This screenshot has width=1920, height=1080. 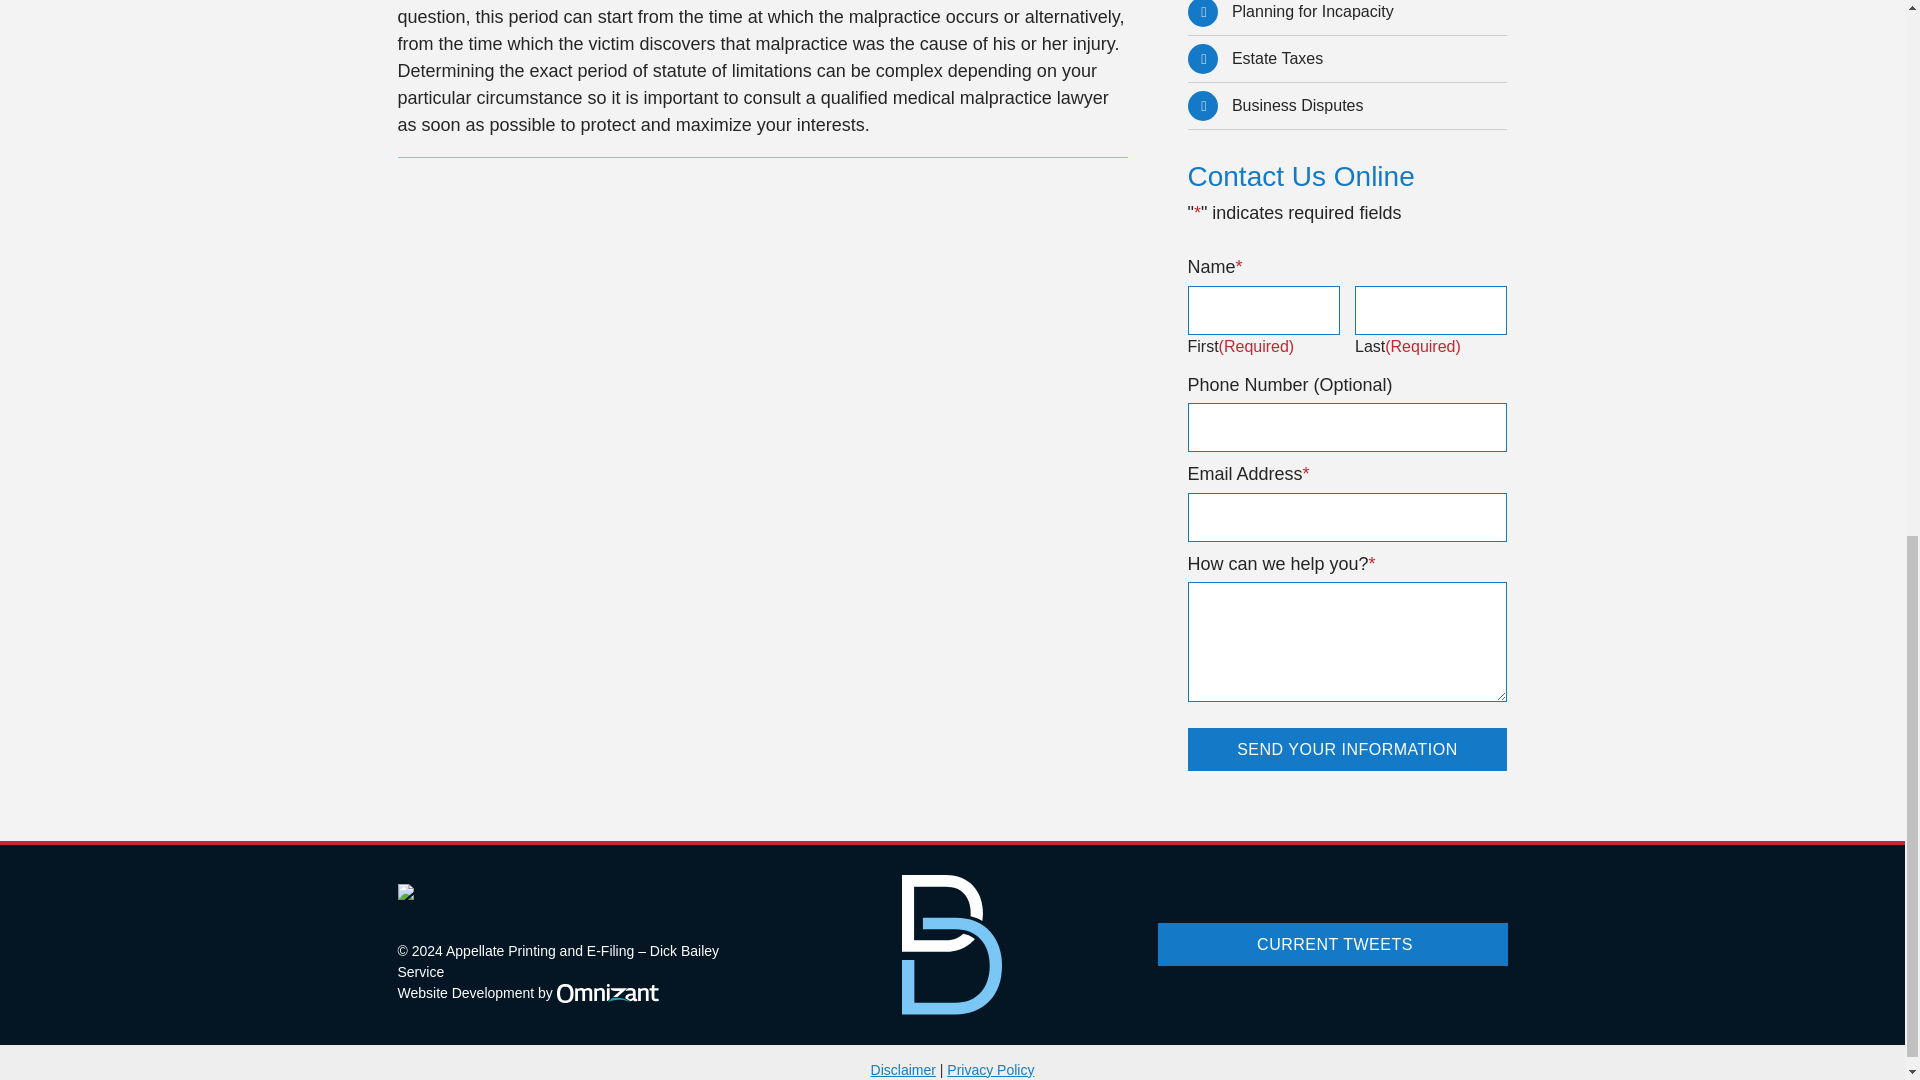 What do you see at coordinates (528, 994) in the screenshot?
I see `Estate Taxes` at bounding box center [528, 994].